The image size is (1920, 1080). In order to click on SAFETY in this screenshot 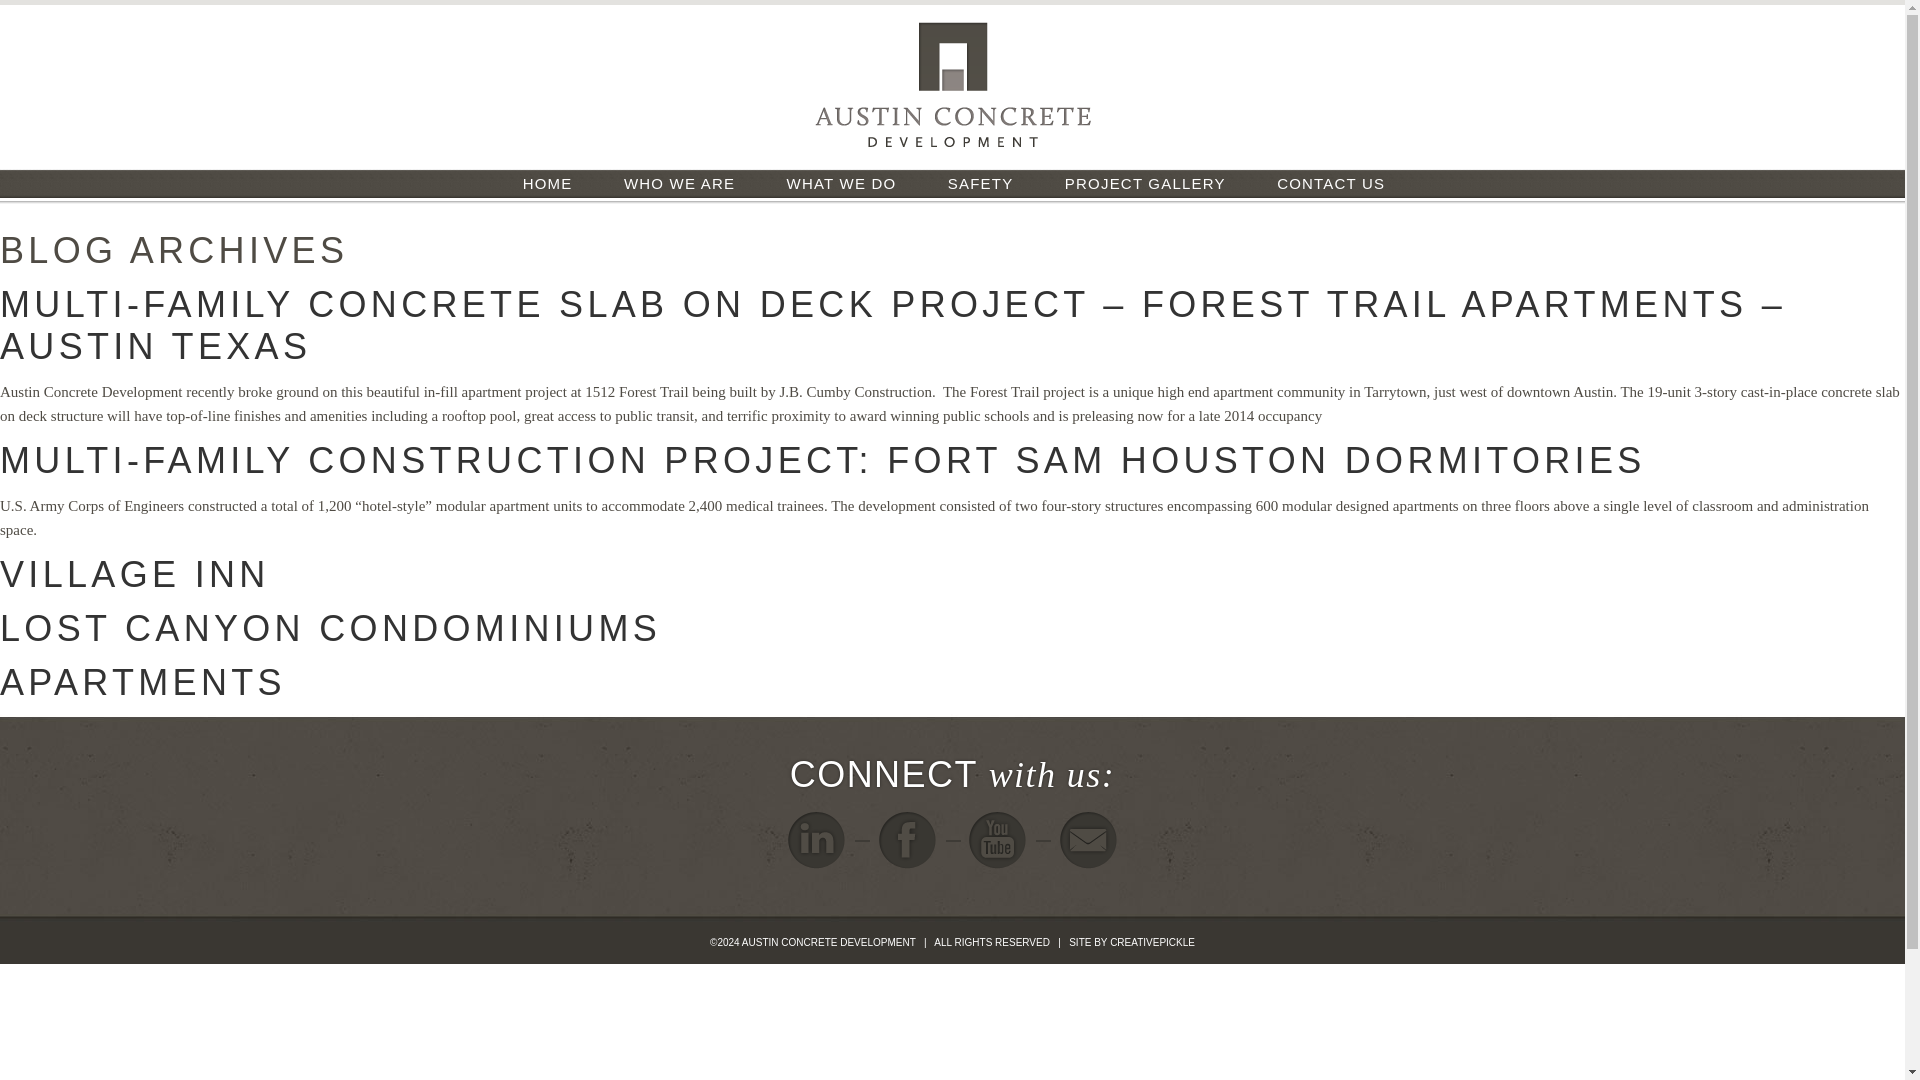, I will do `click(980, 184)`.